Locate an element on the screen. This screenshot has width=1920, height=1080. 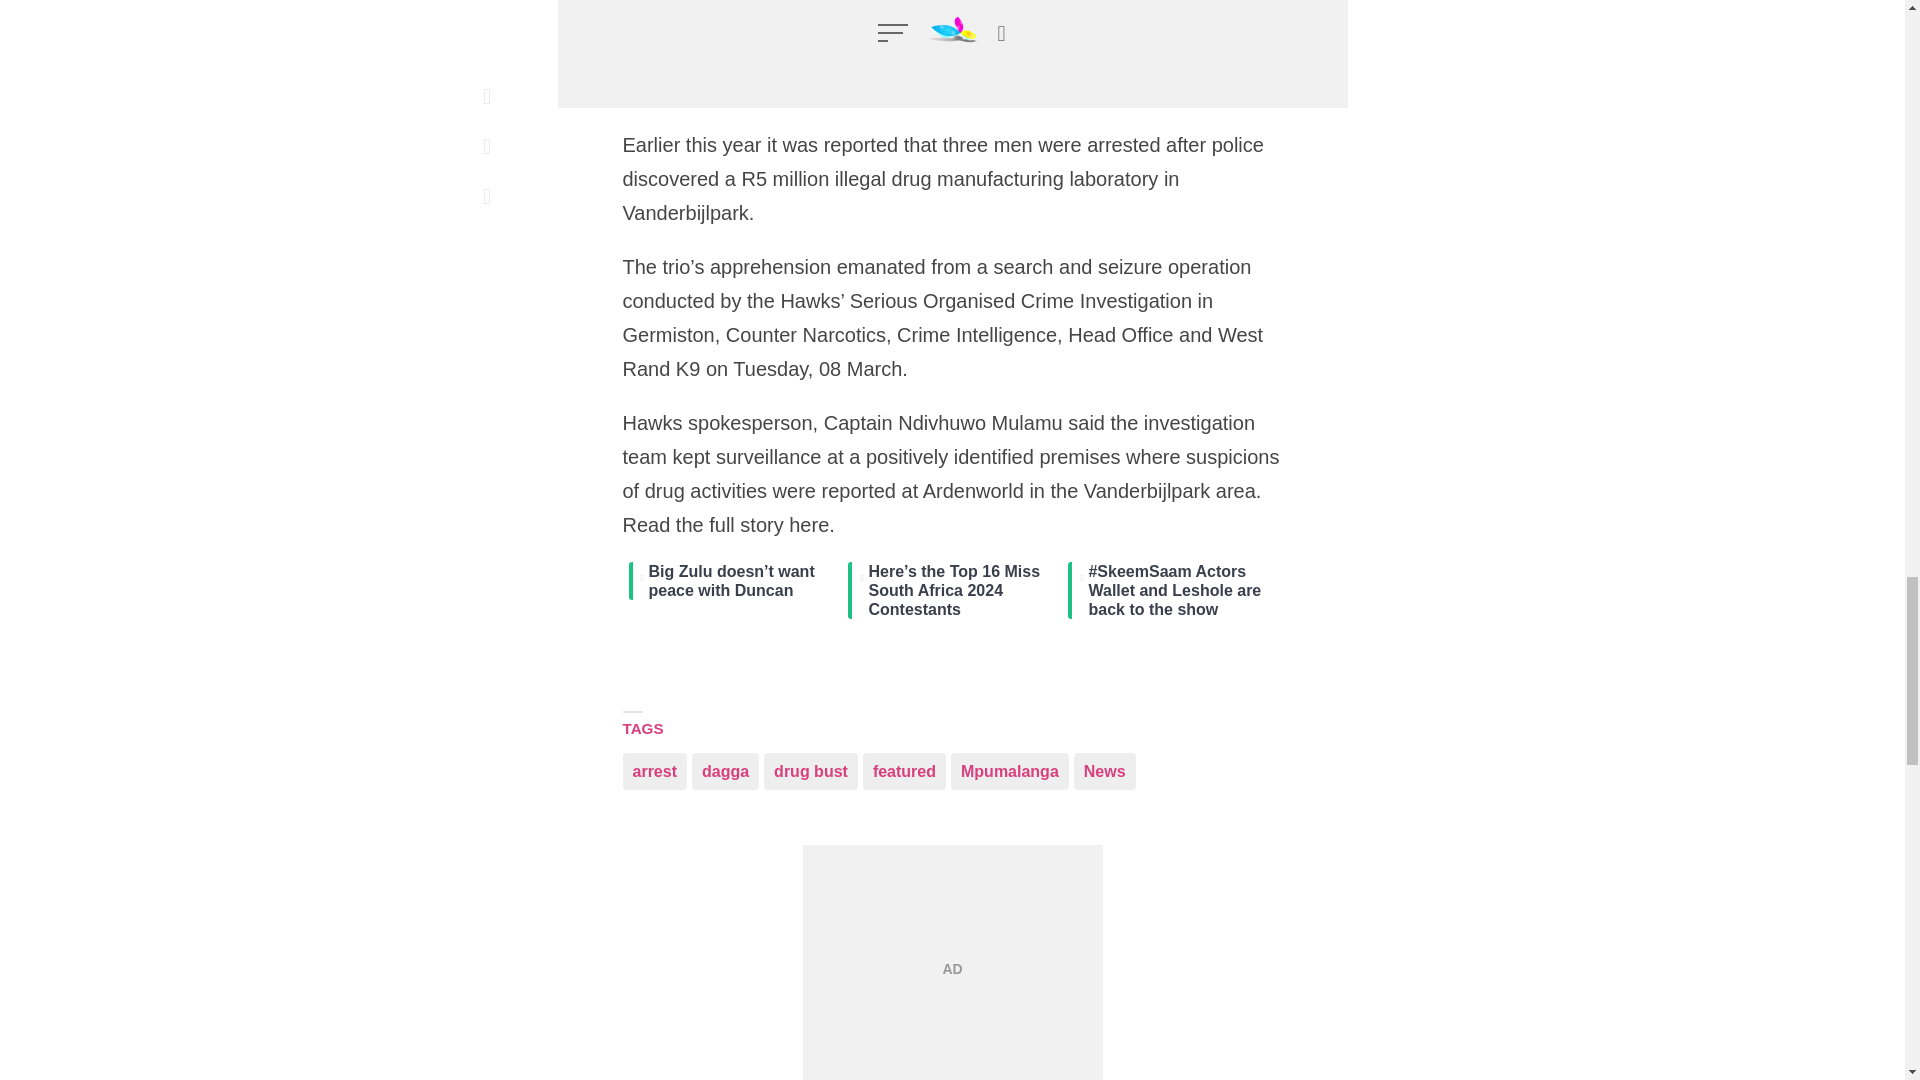
News is located at coordinates (1104, 770).